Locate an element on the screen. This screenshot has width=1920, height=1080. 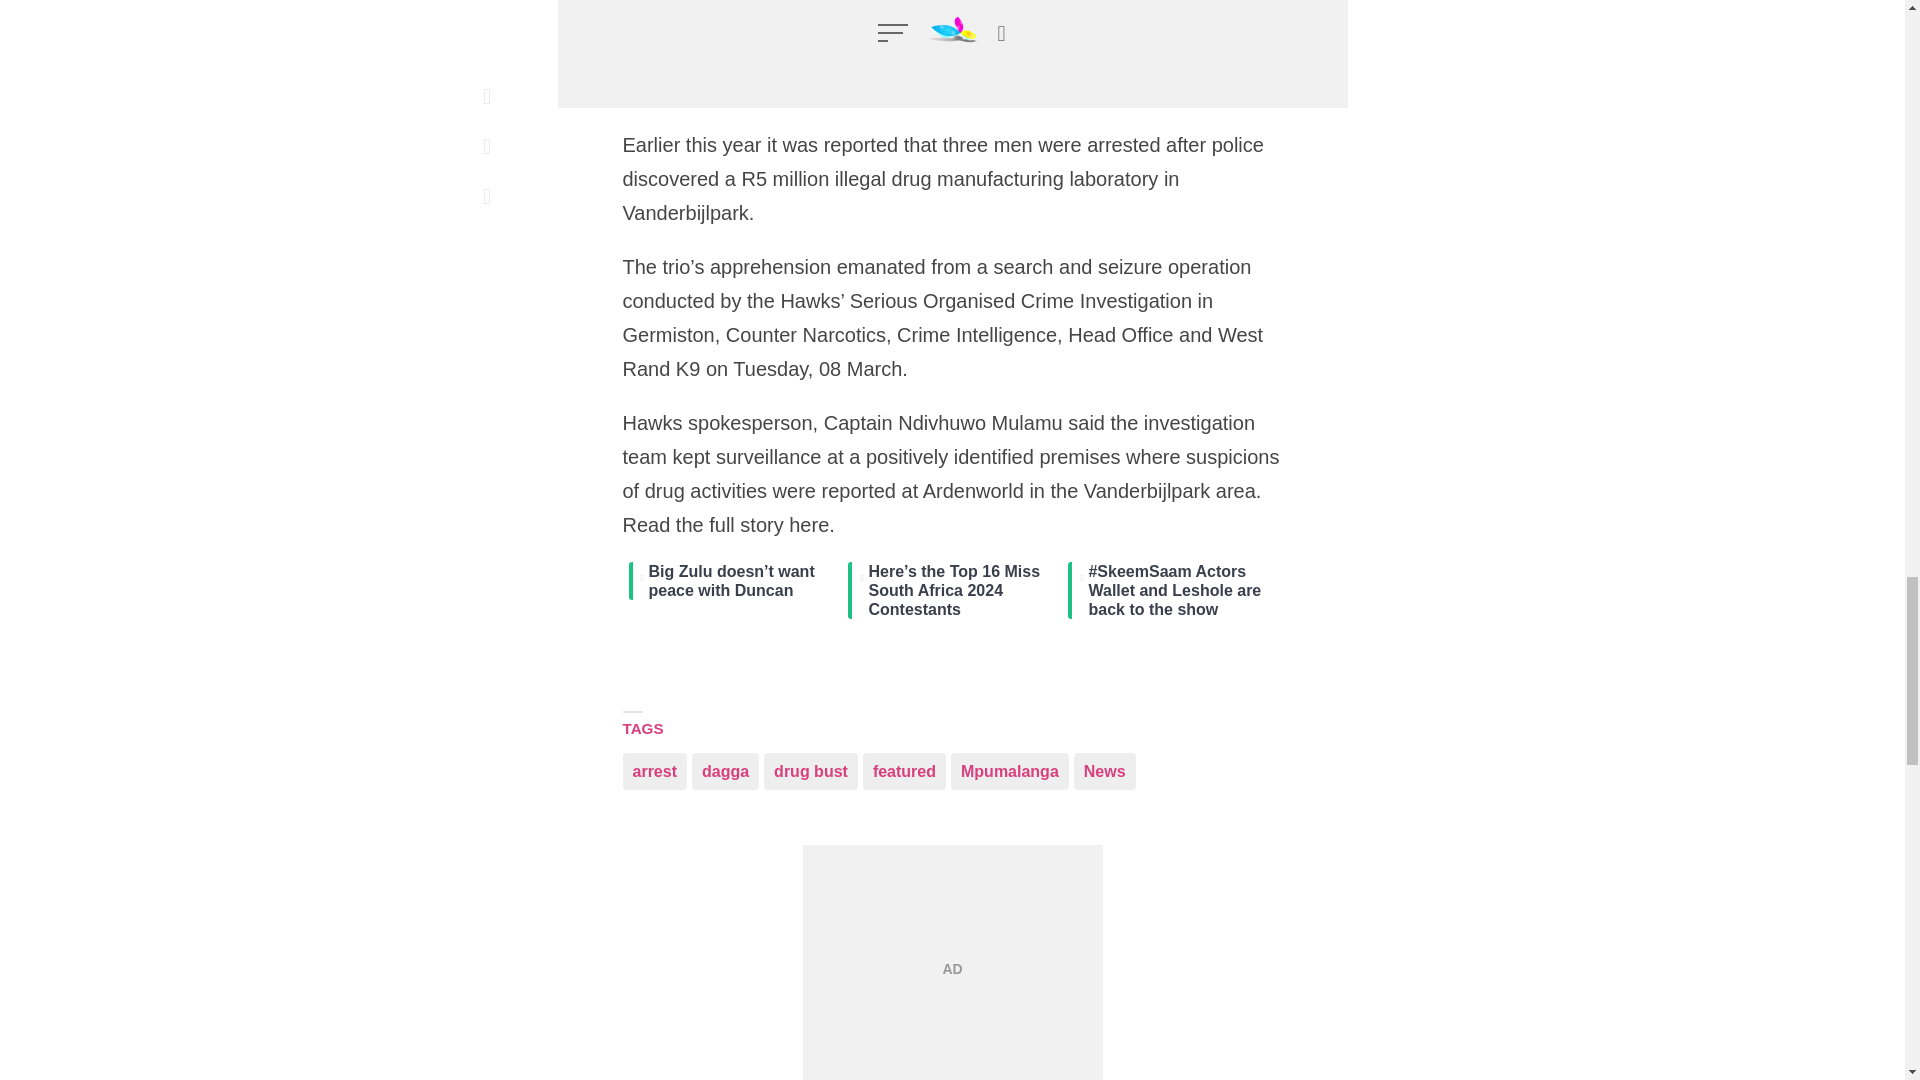
News is located at coordinates (1104, 770).